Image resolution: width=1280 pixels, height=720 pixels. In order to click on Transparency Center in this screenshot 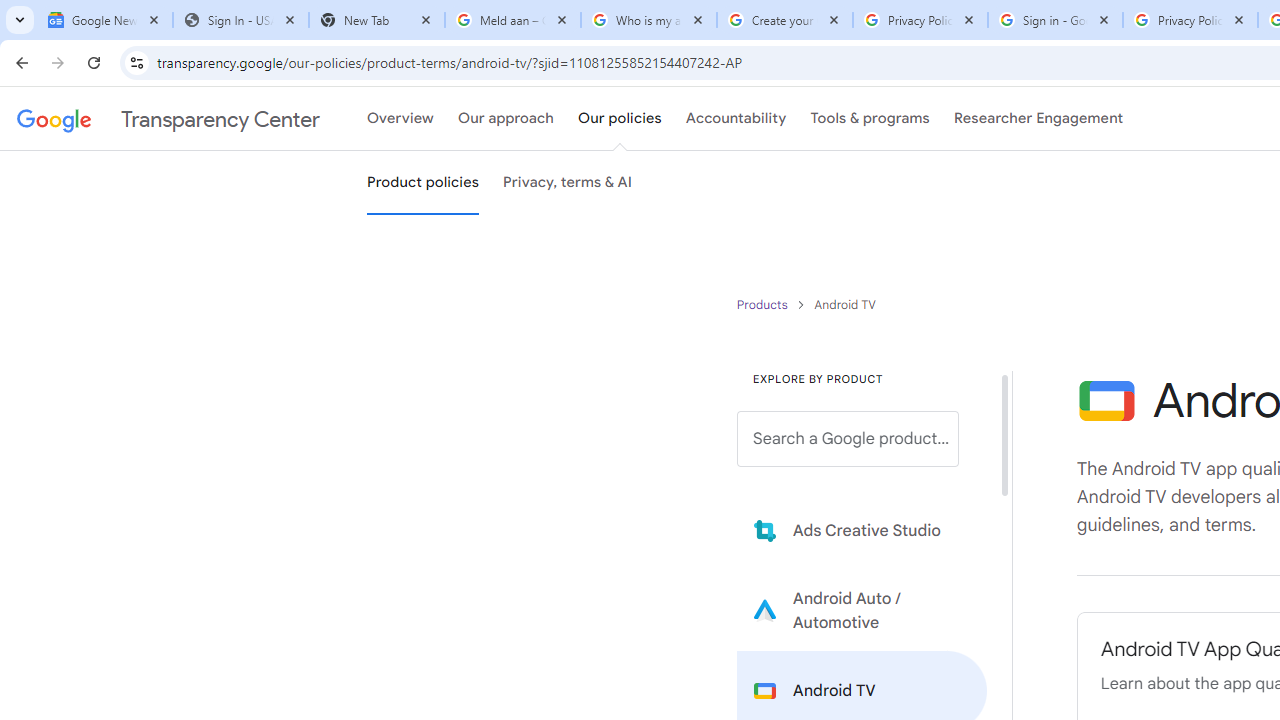, I will do `click(168, 119)`.